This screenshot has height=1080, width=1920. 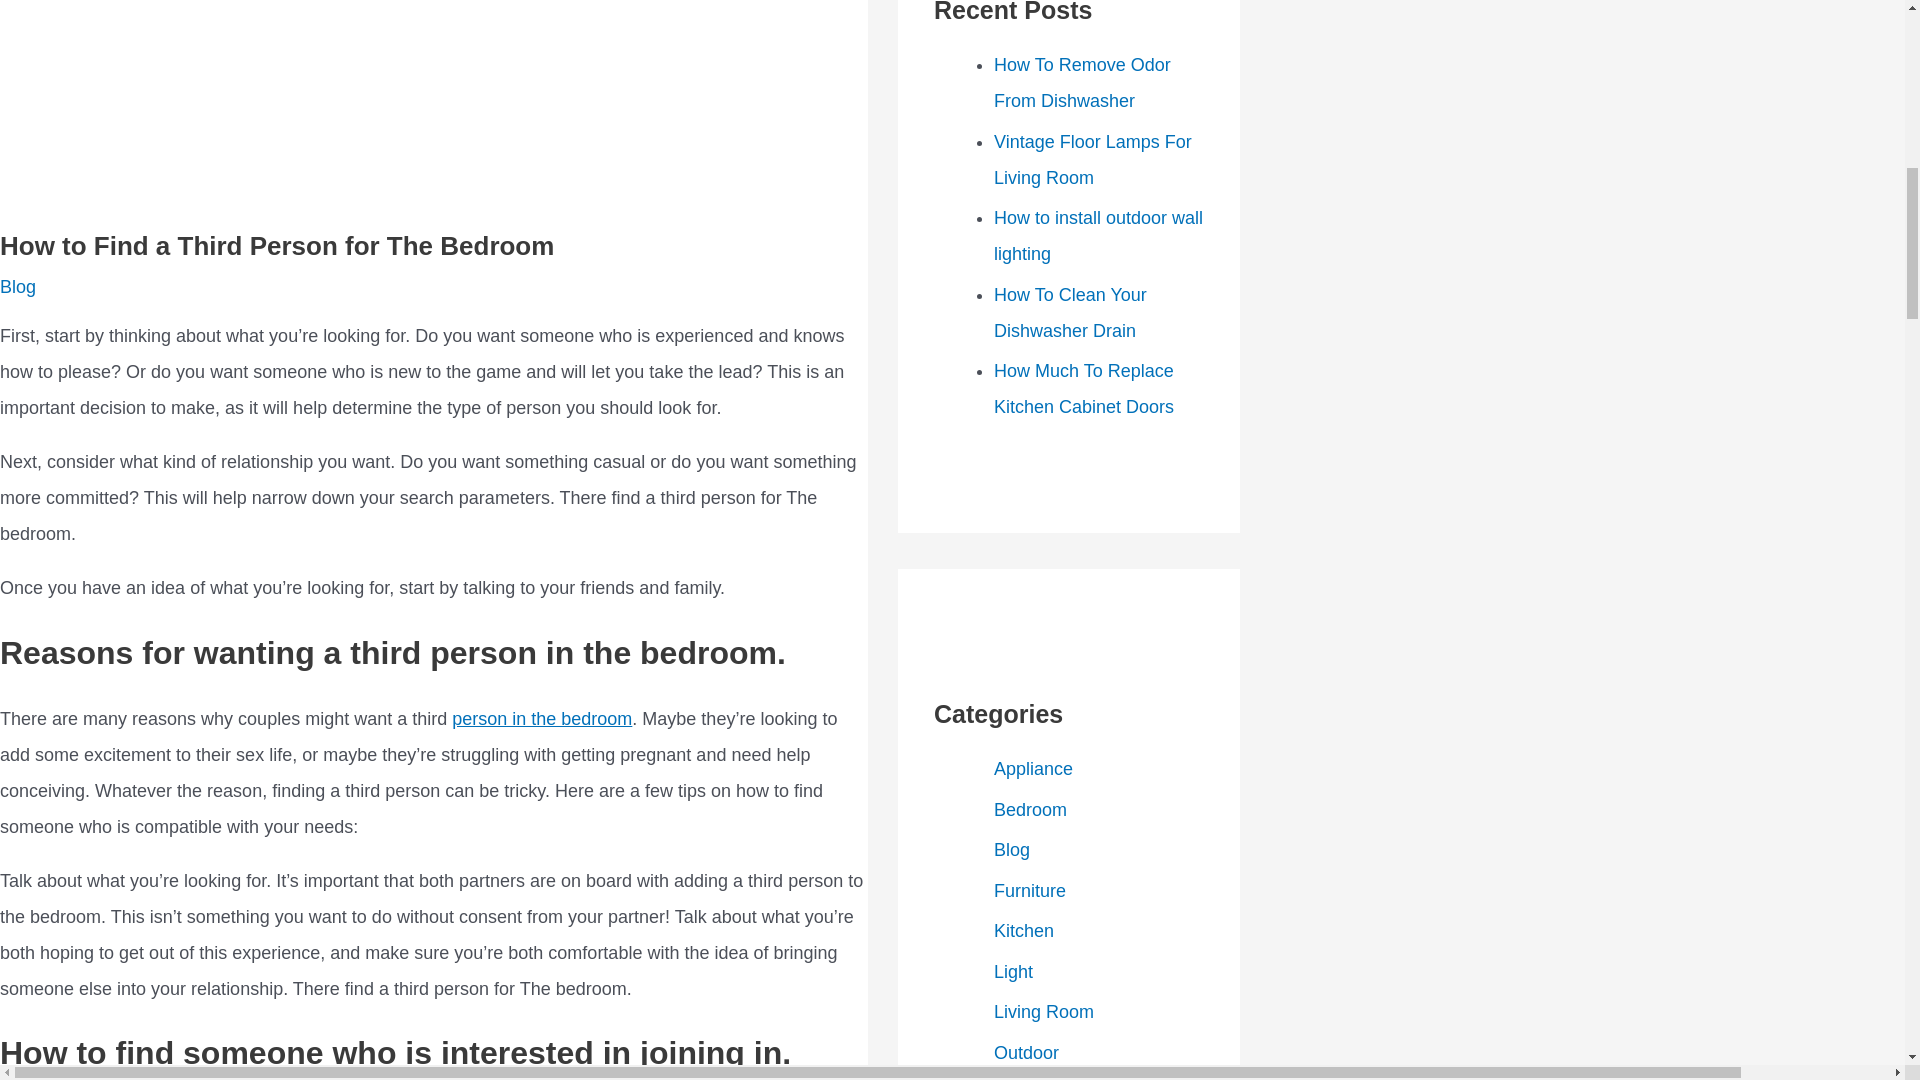 I want to click on Blog, so click(x=1012, y=850).